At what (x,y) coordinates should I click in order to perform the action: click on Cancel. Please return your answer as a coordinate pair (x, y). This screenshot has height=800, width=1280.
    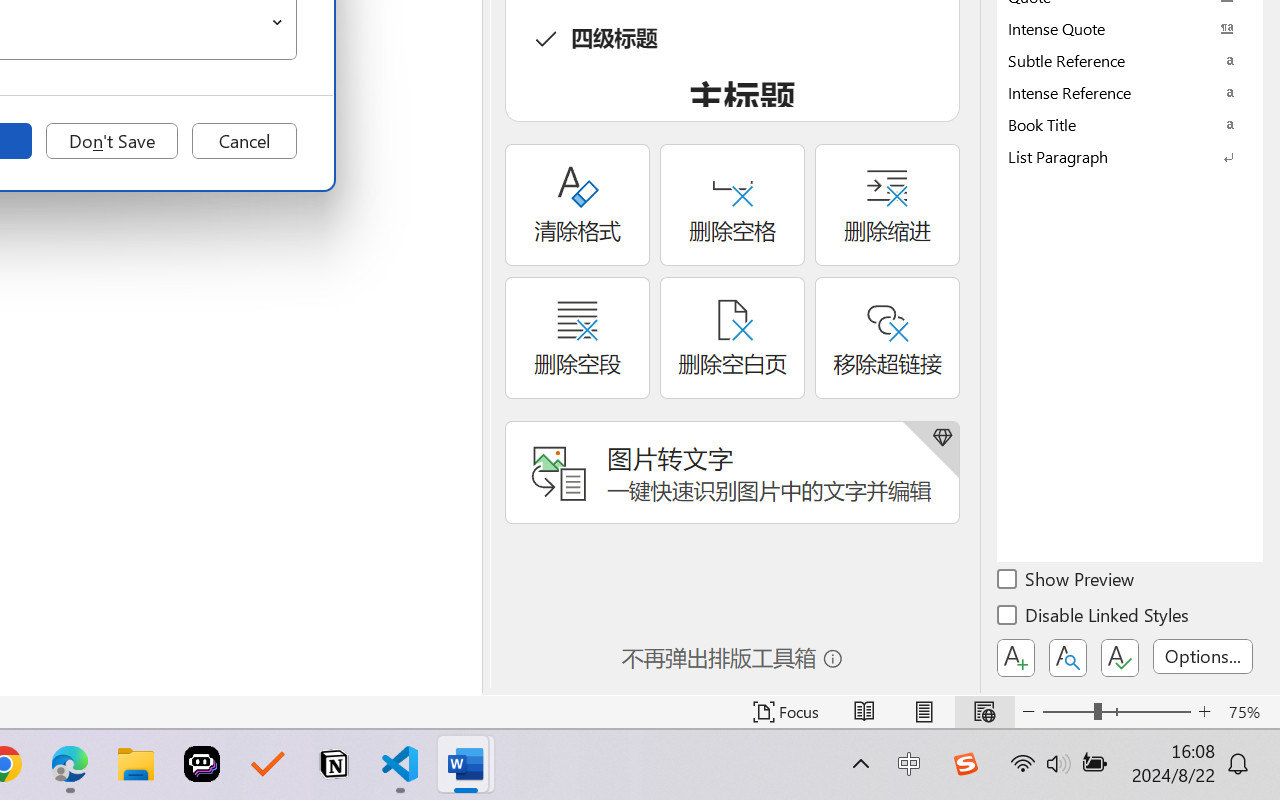
    Looking at the image, I should click on (244, 141).